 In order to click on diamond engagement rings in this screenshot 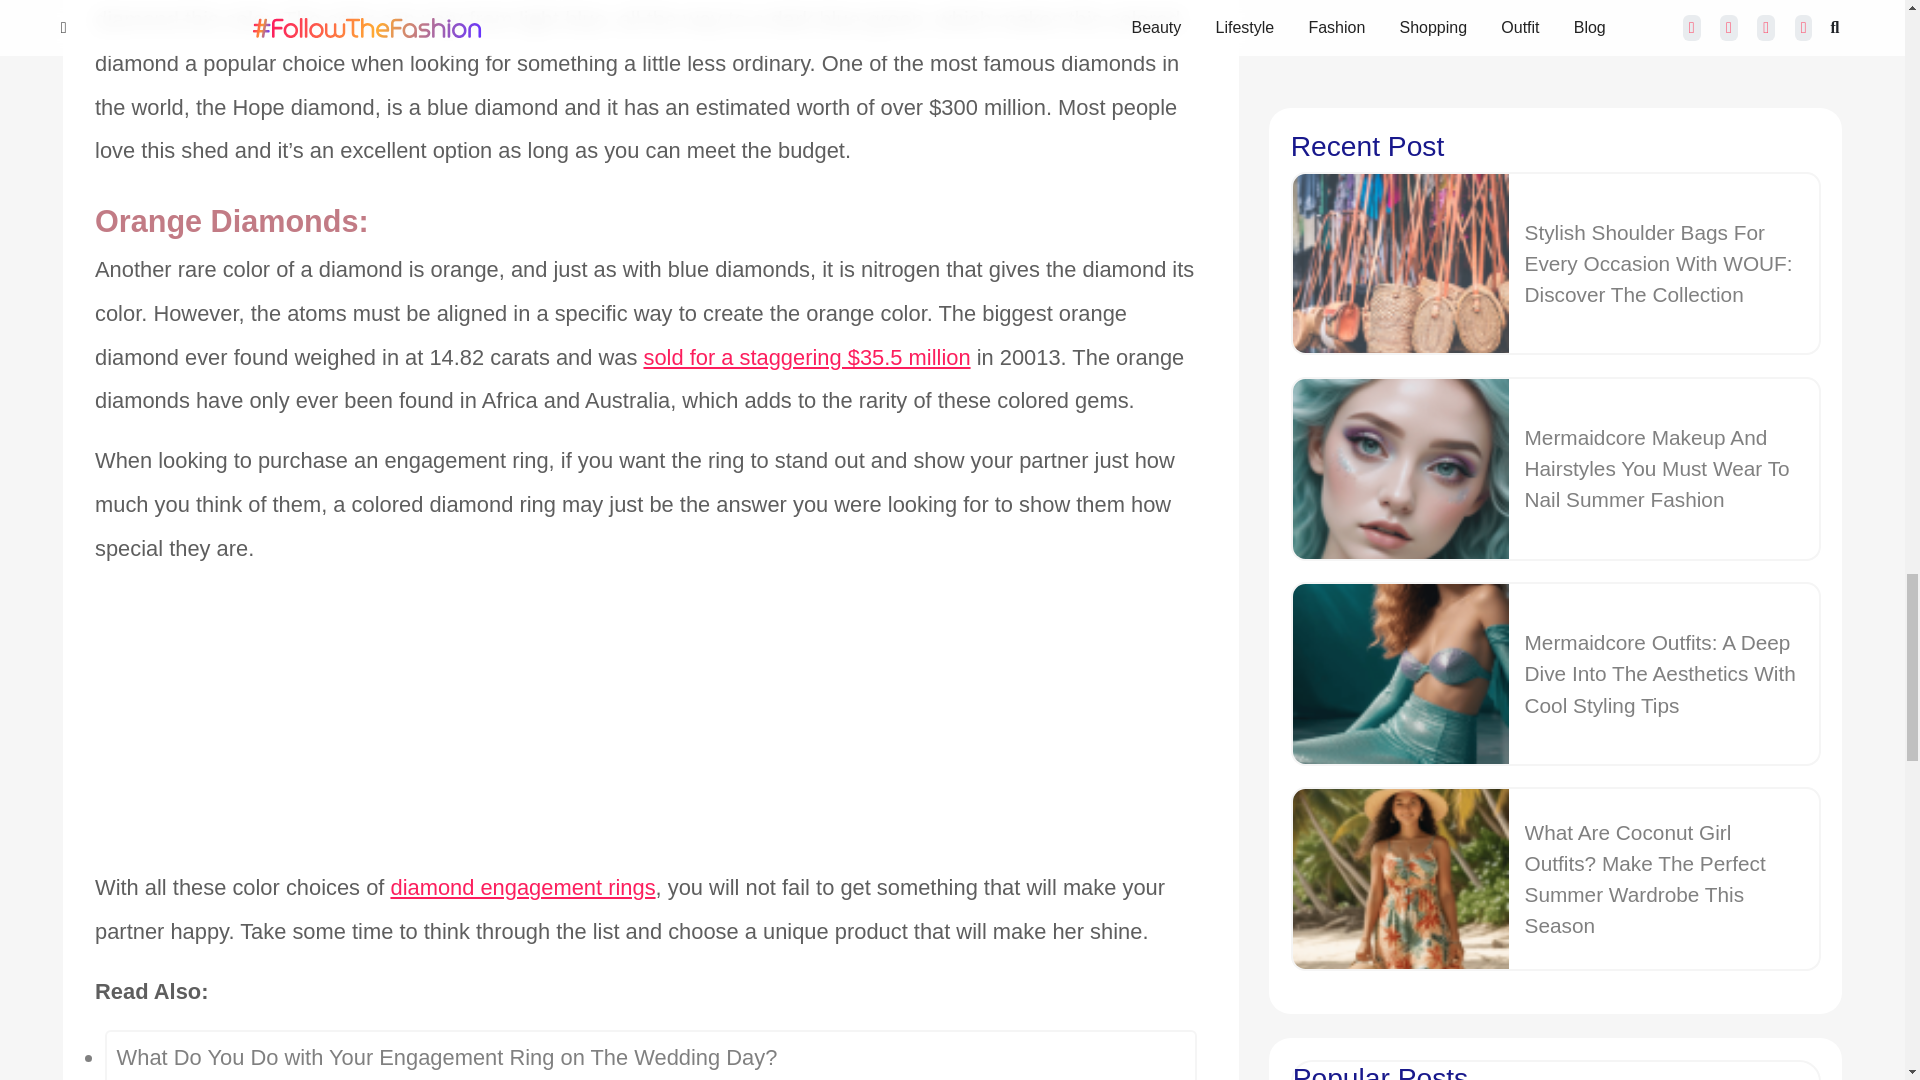, I will do `click(522, 888)`.